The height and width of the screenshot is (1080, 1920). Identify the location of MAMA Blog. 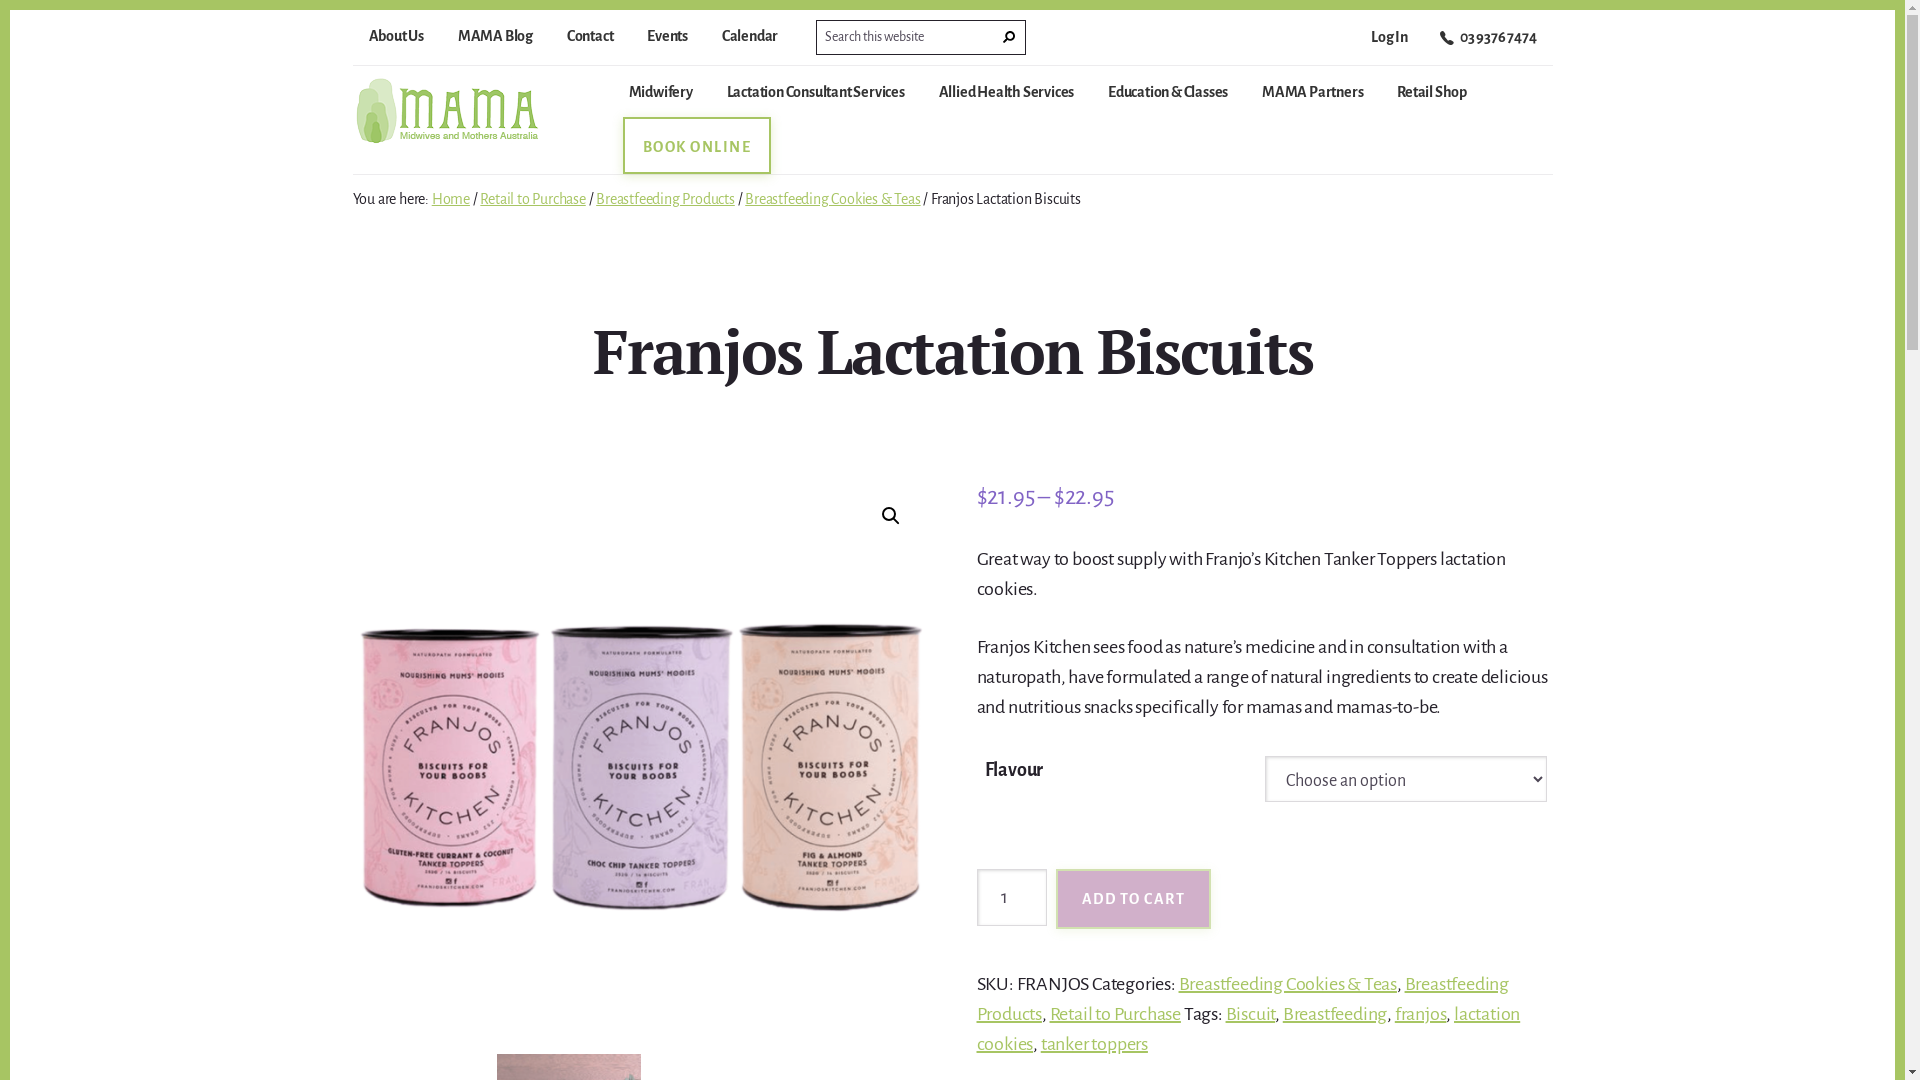
(496, 40).